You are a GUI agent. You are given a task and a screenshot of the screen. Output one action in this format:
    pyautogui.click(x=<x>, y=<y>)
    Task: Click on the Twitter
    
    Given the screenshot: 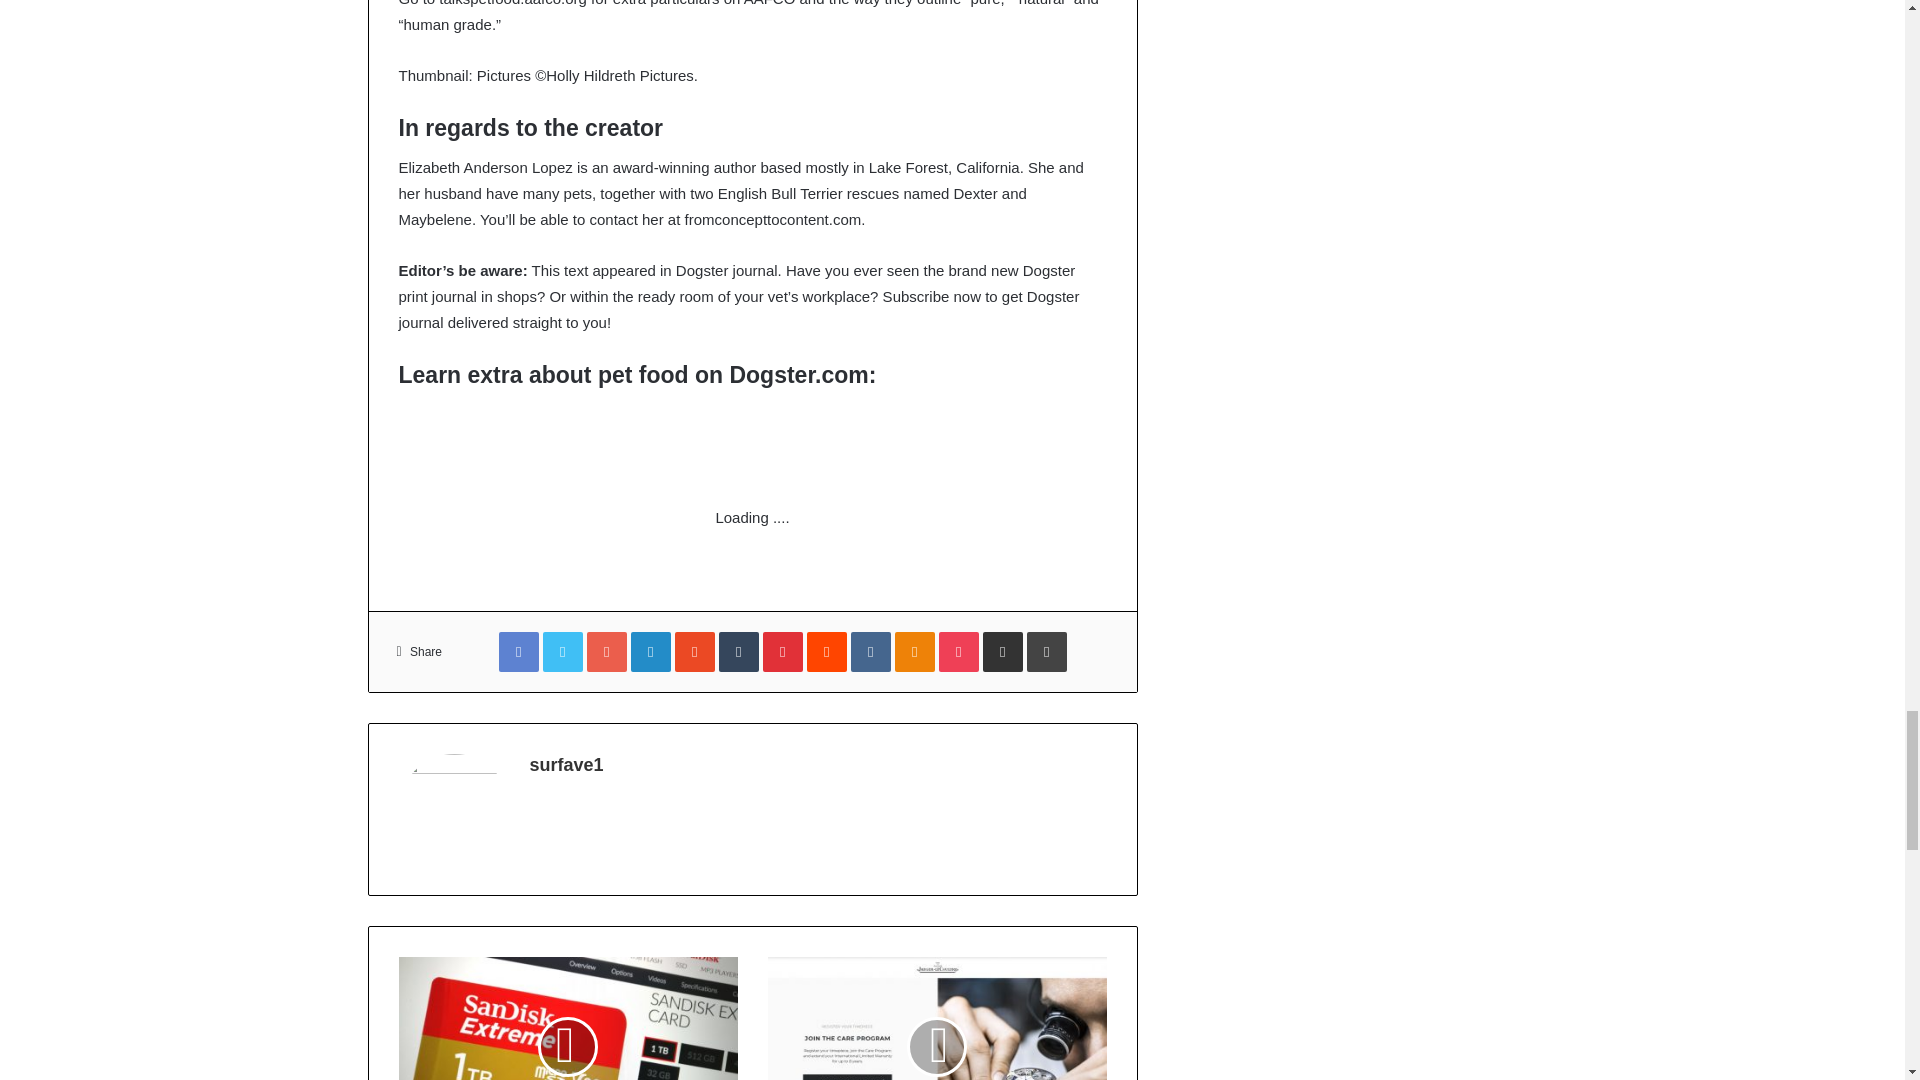 What is the action you would take?
    pyautogui.click(x=563, y=651)
    